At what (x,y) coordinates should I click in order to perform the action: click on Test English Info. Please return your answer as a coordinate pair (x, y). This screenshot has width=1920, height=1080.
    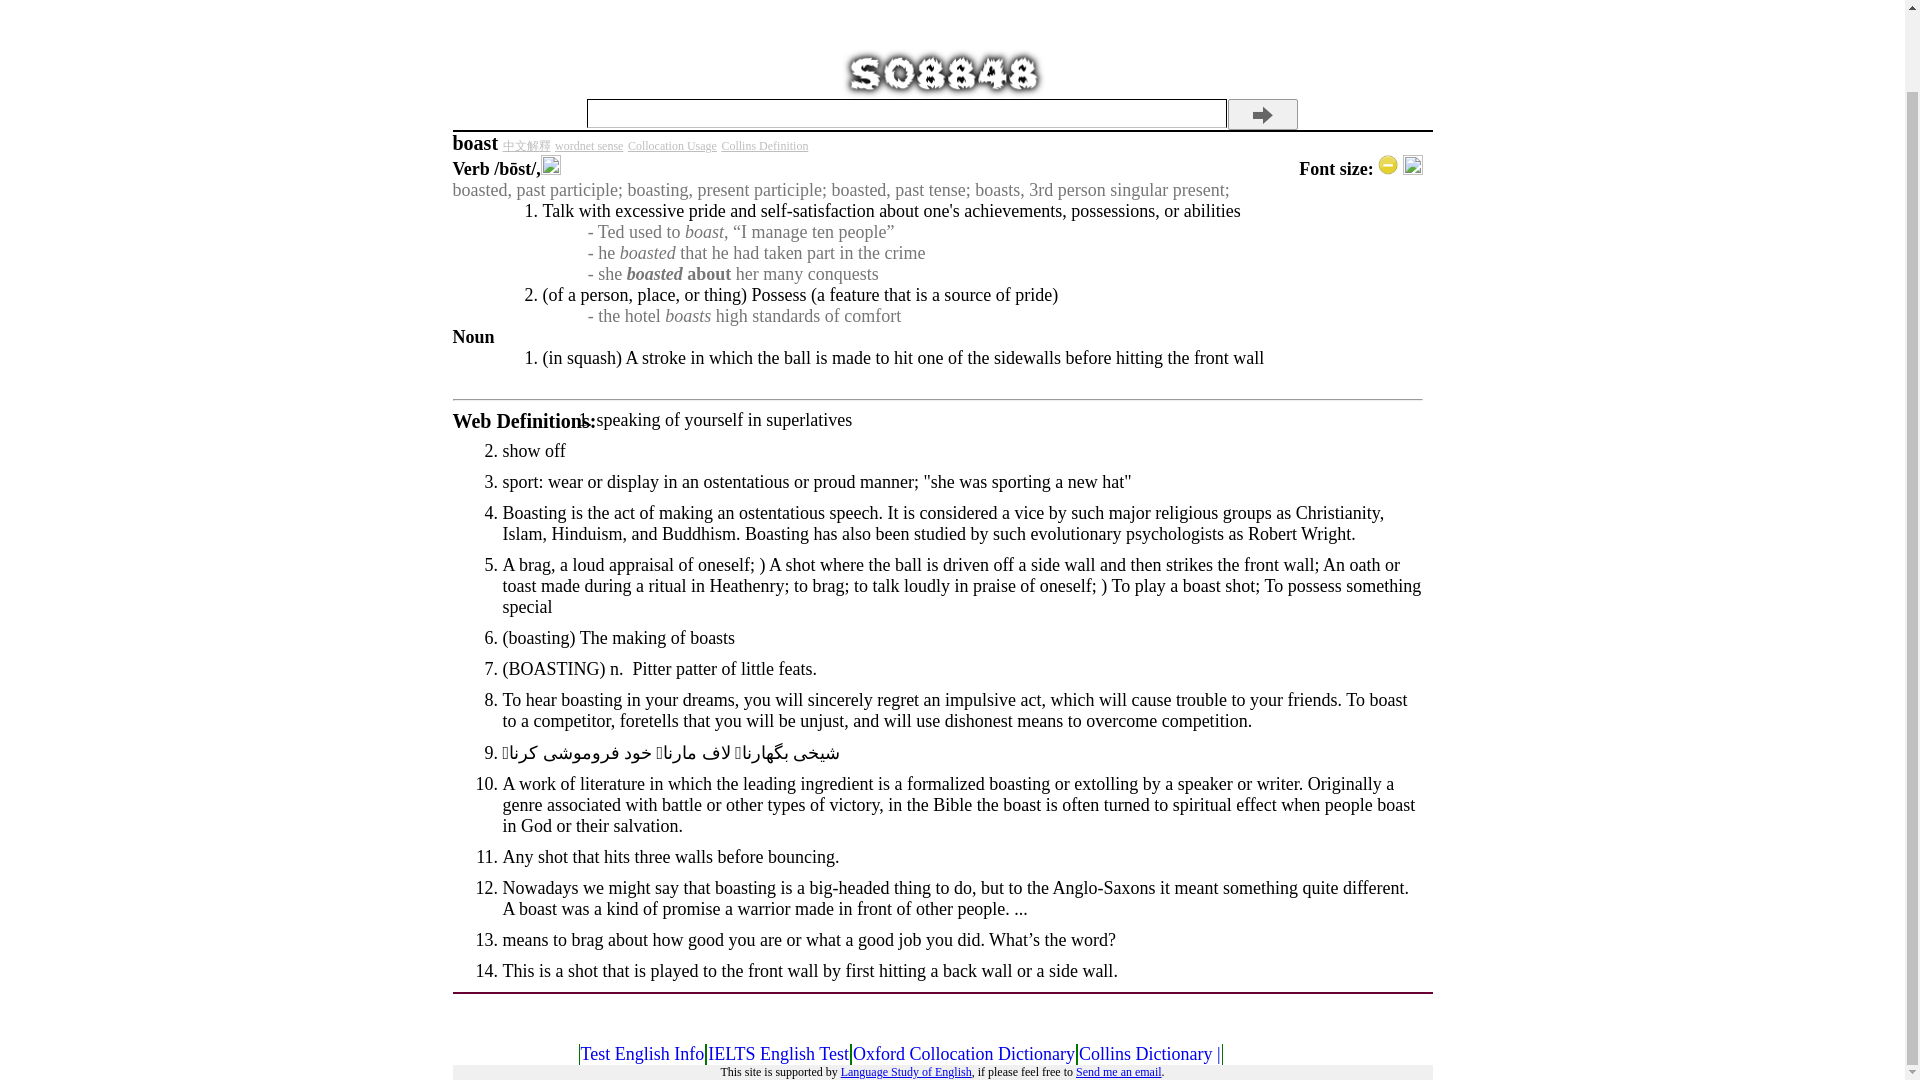
    Looking at the image, I should click on (642, 1054).